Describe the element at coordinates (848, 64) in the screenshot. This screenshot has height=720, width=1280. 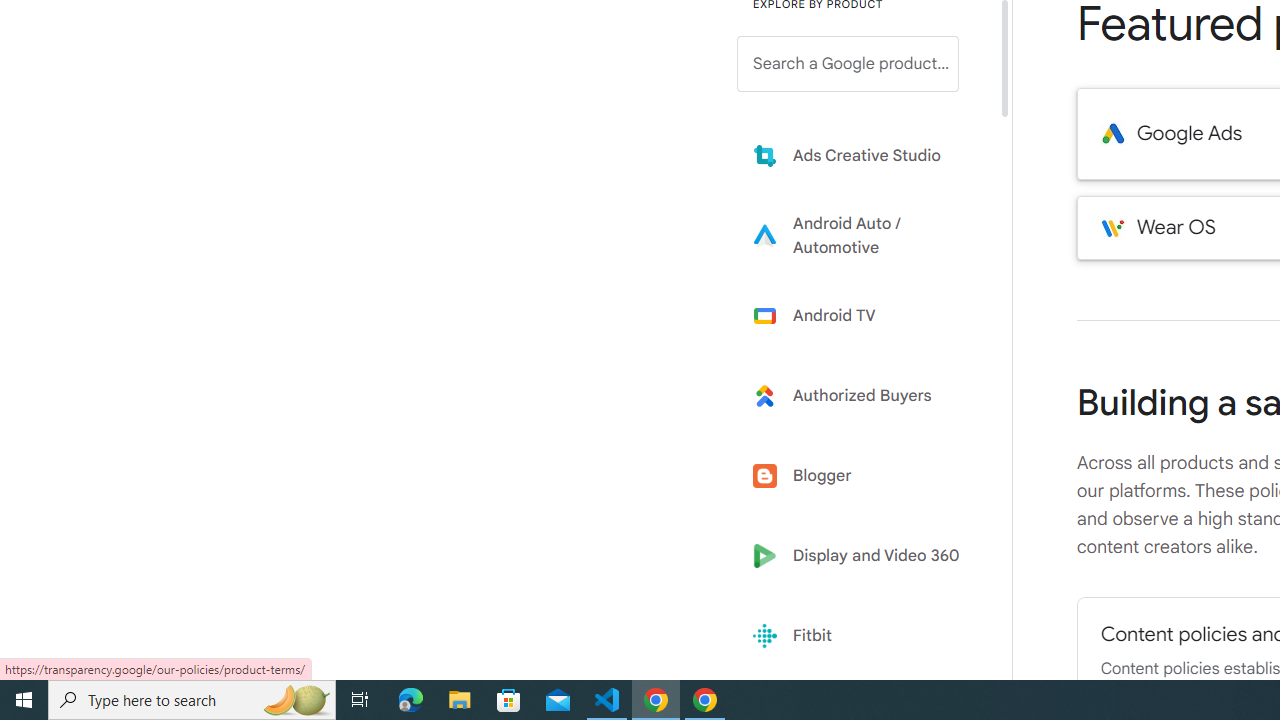
I see `Search a Google product from below list.` at that location.